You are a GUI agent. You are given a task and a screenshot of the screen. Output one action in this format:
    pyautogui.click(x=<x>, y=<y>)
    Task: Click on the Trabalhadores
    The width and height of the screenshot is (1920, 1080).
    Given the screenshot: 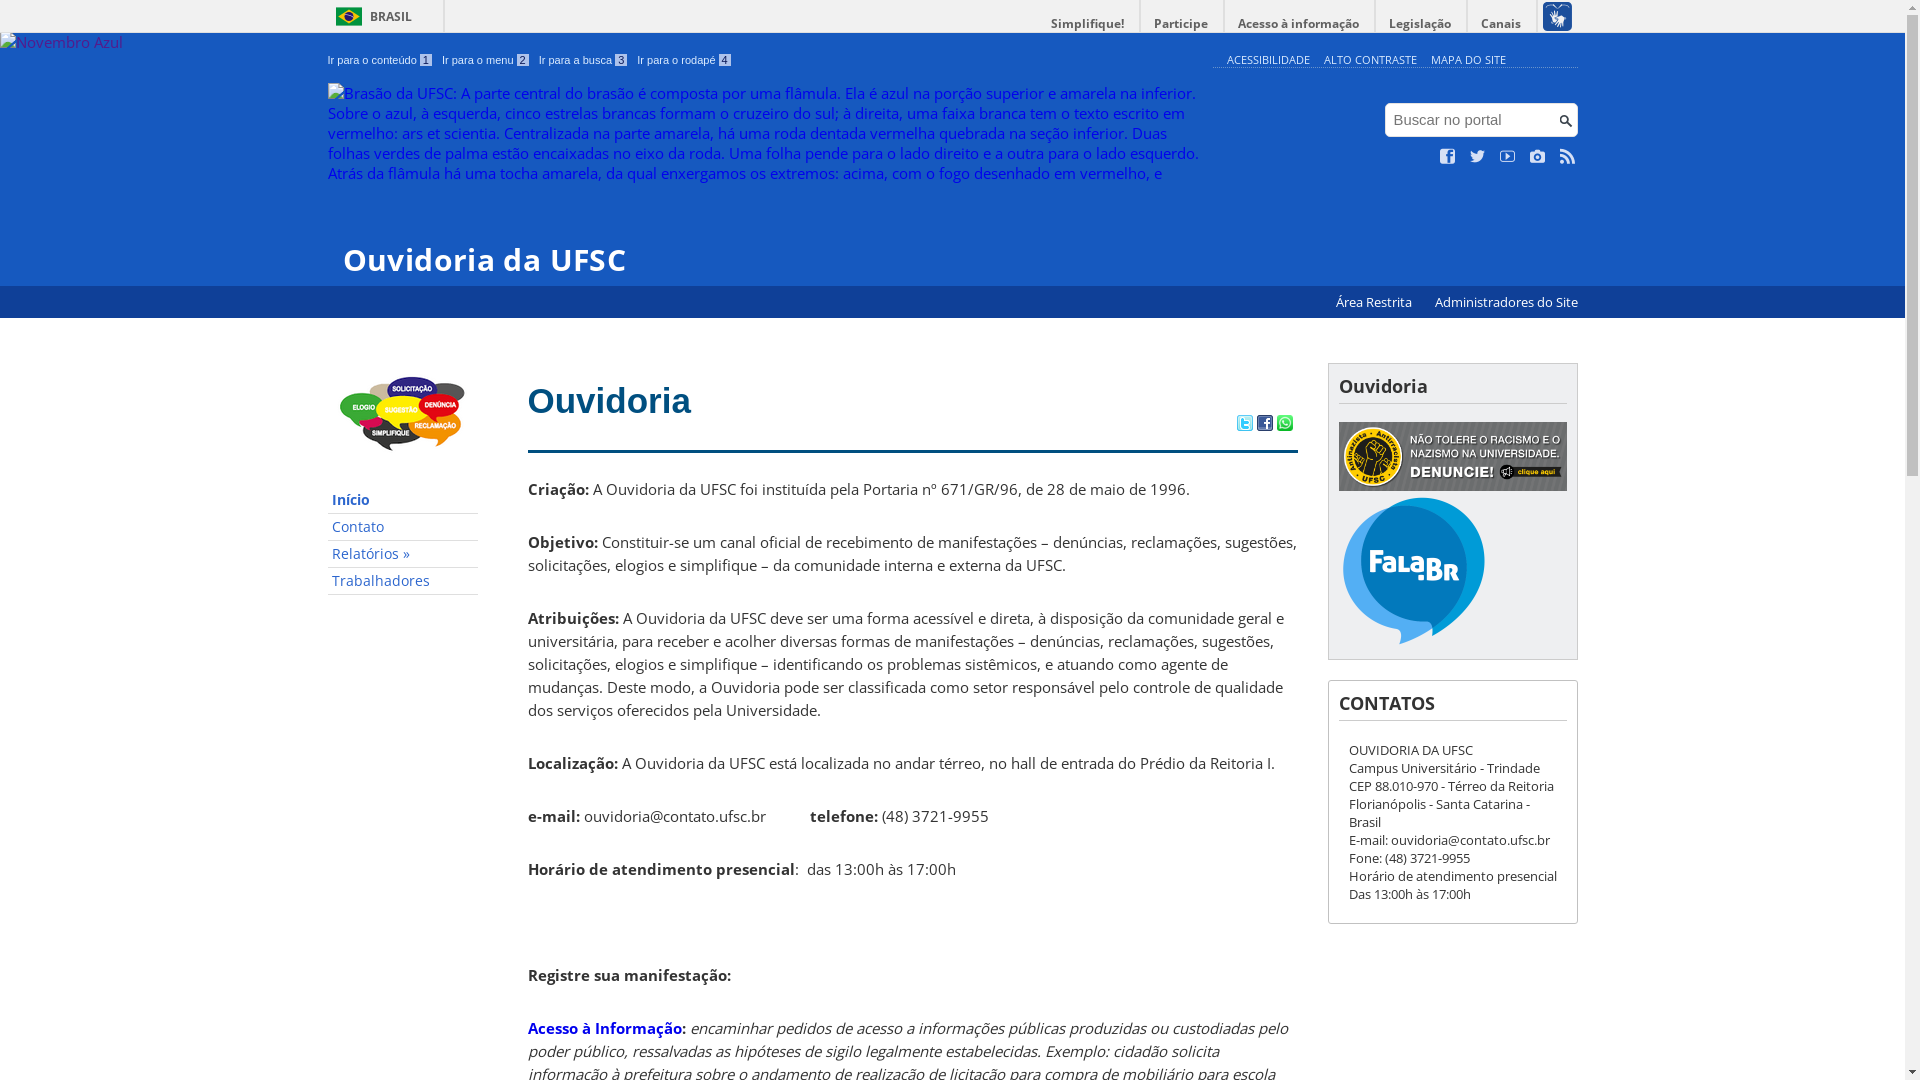 What is the action you would take?
    pyautogui.click(x=403, y=582)
    